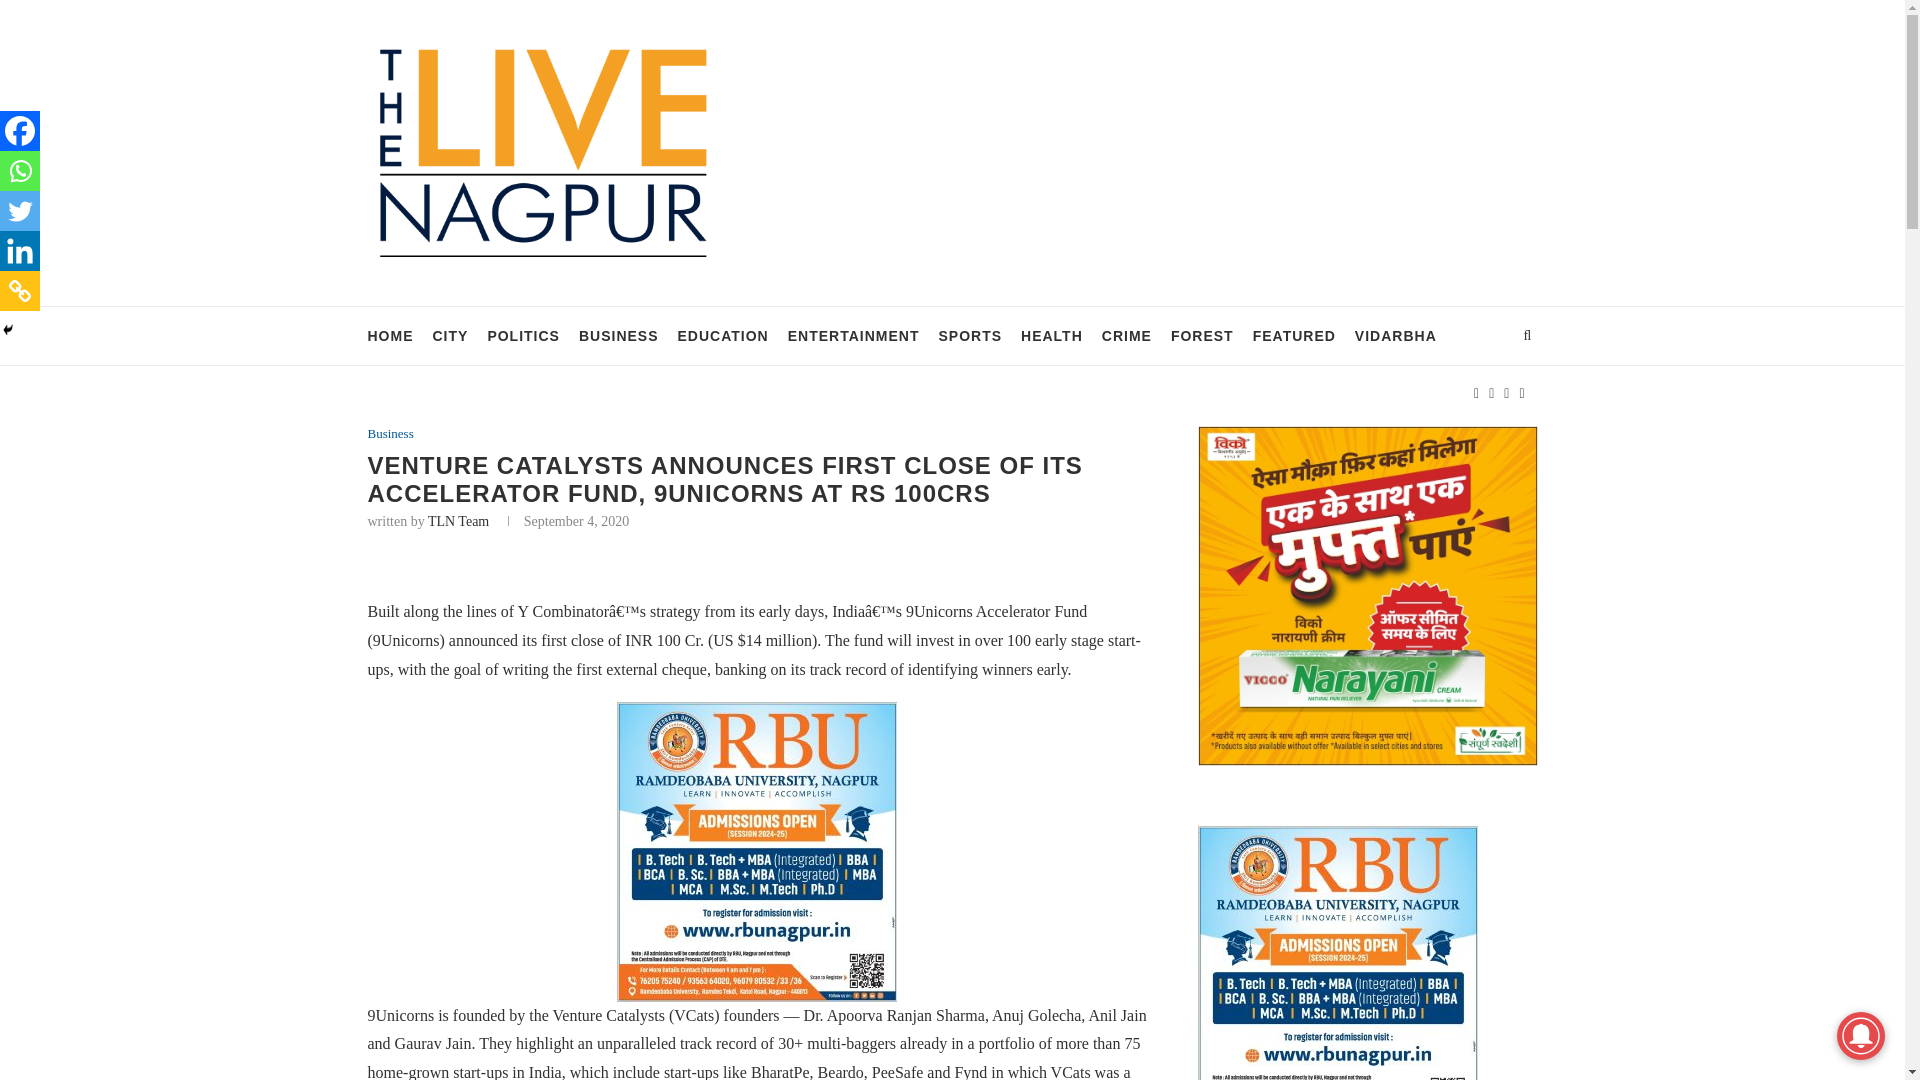 This screenshot has height=1080, width=1920. I want to click on Hide, so click(8, 330).